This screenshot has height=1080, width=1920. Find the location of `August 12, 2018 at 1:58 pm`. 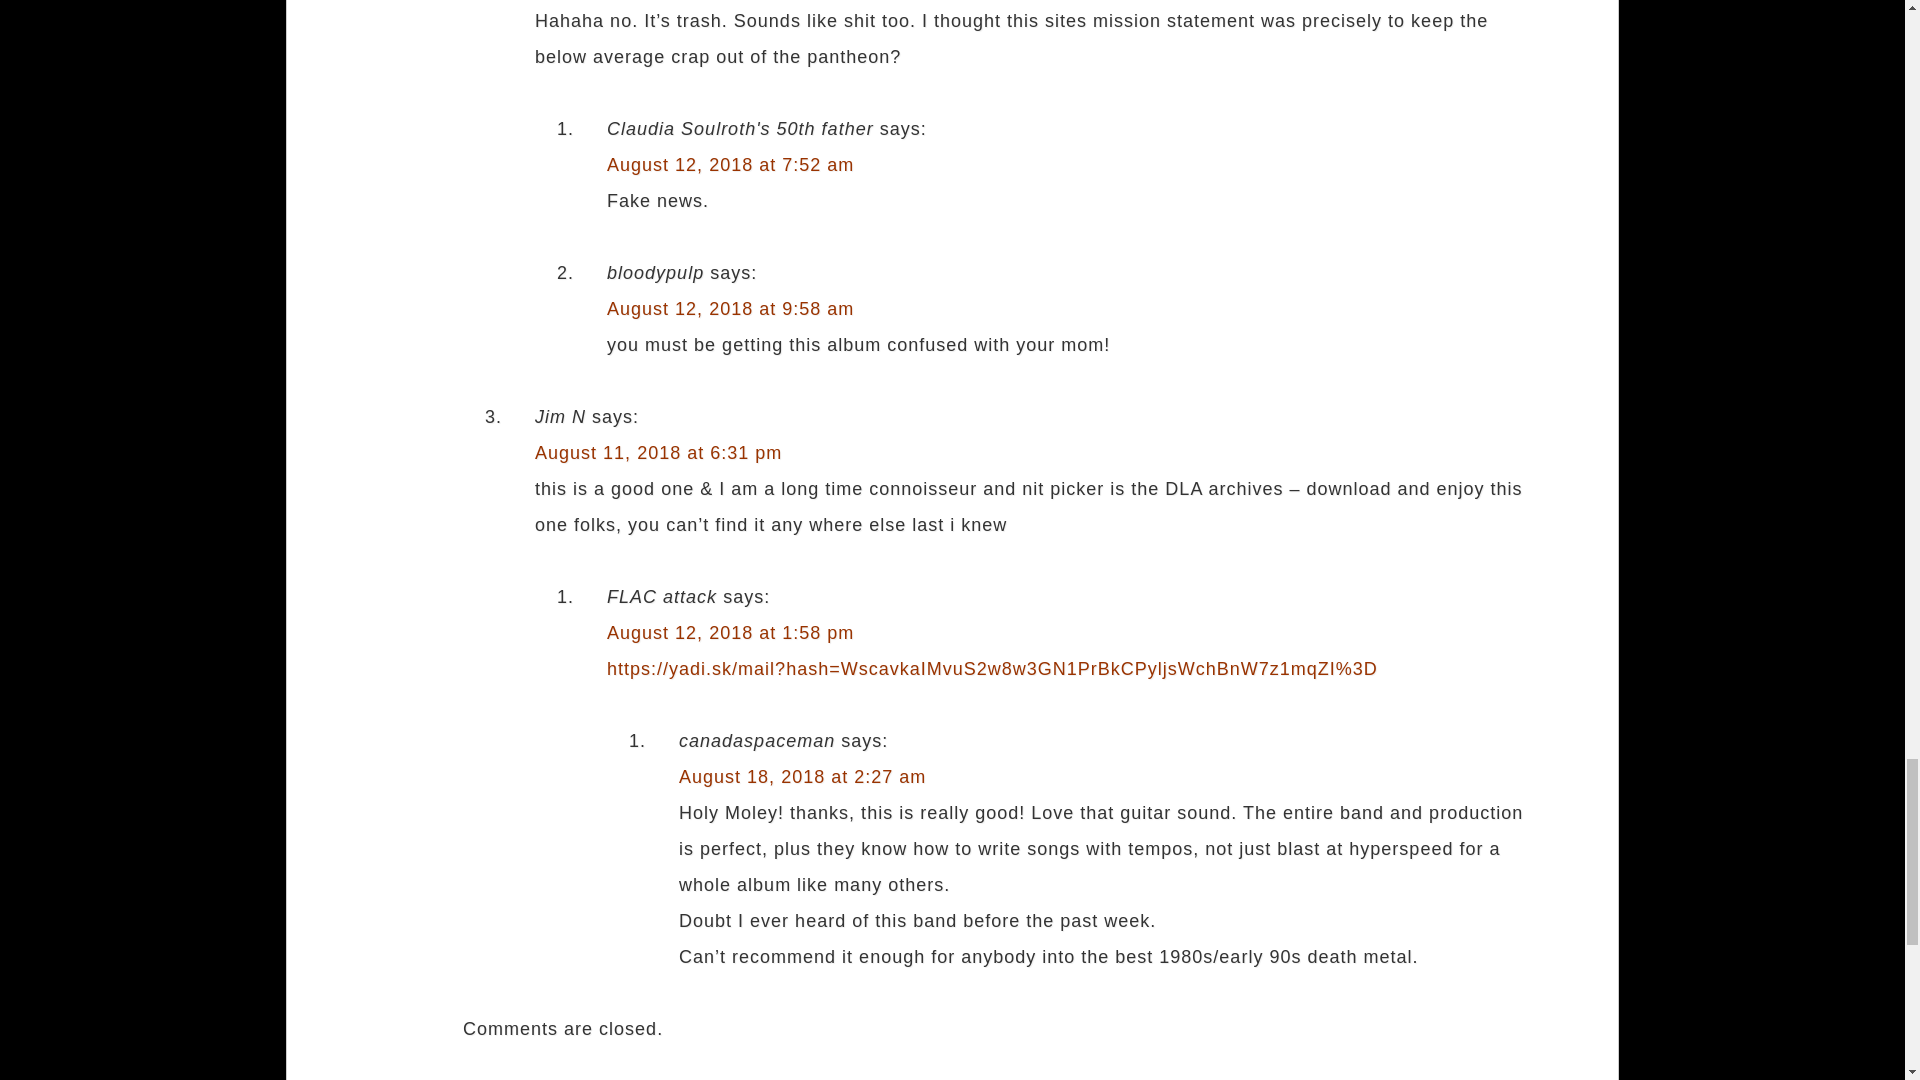

August 12, 2018 at 1:58 pm is located at coordinates (730, 632).